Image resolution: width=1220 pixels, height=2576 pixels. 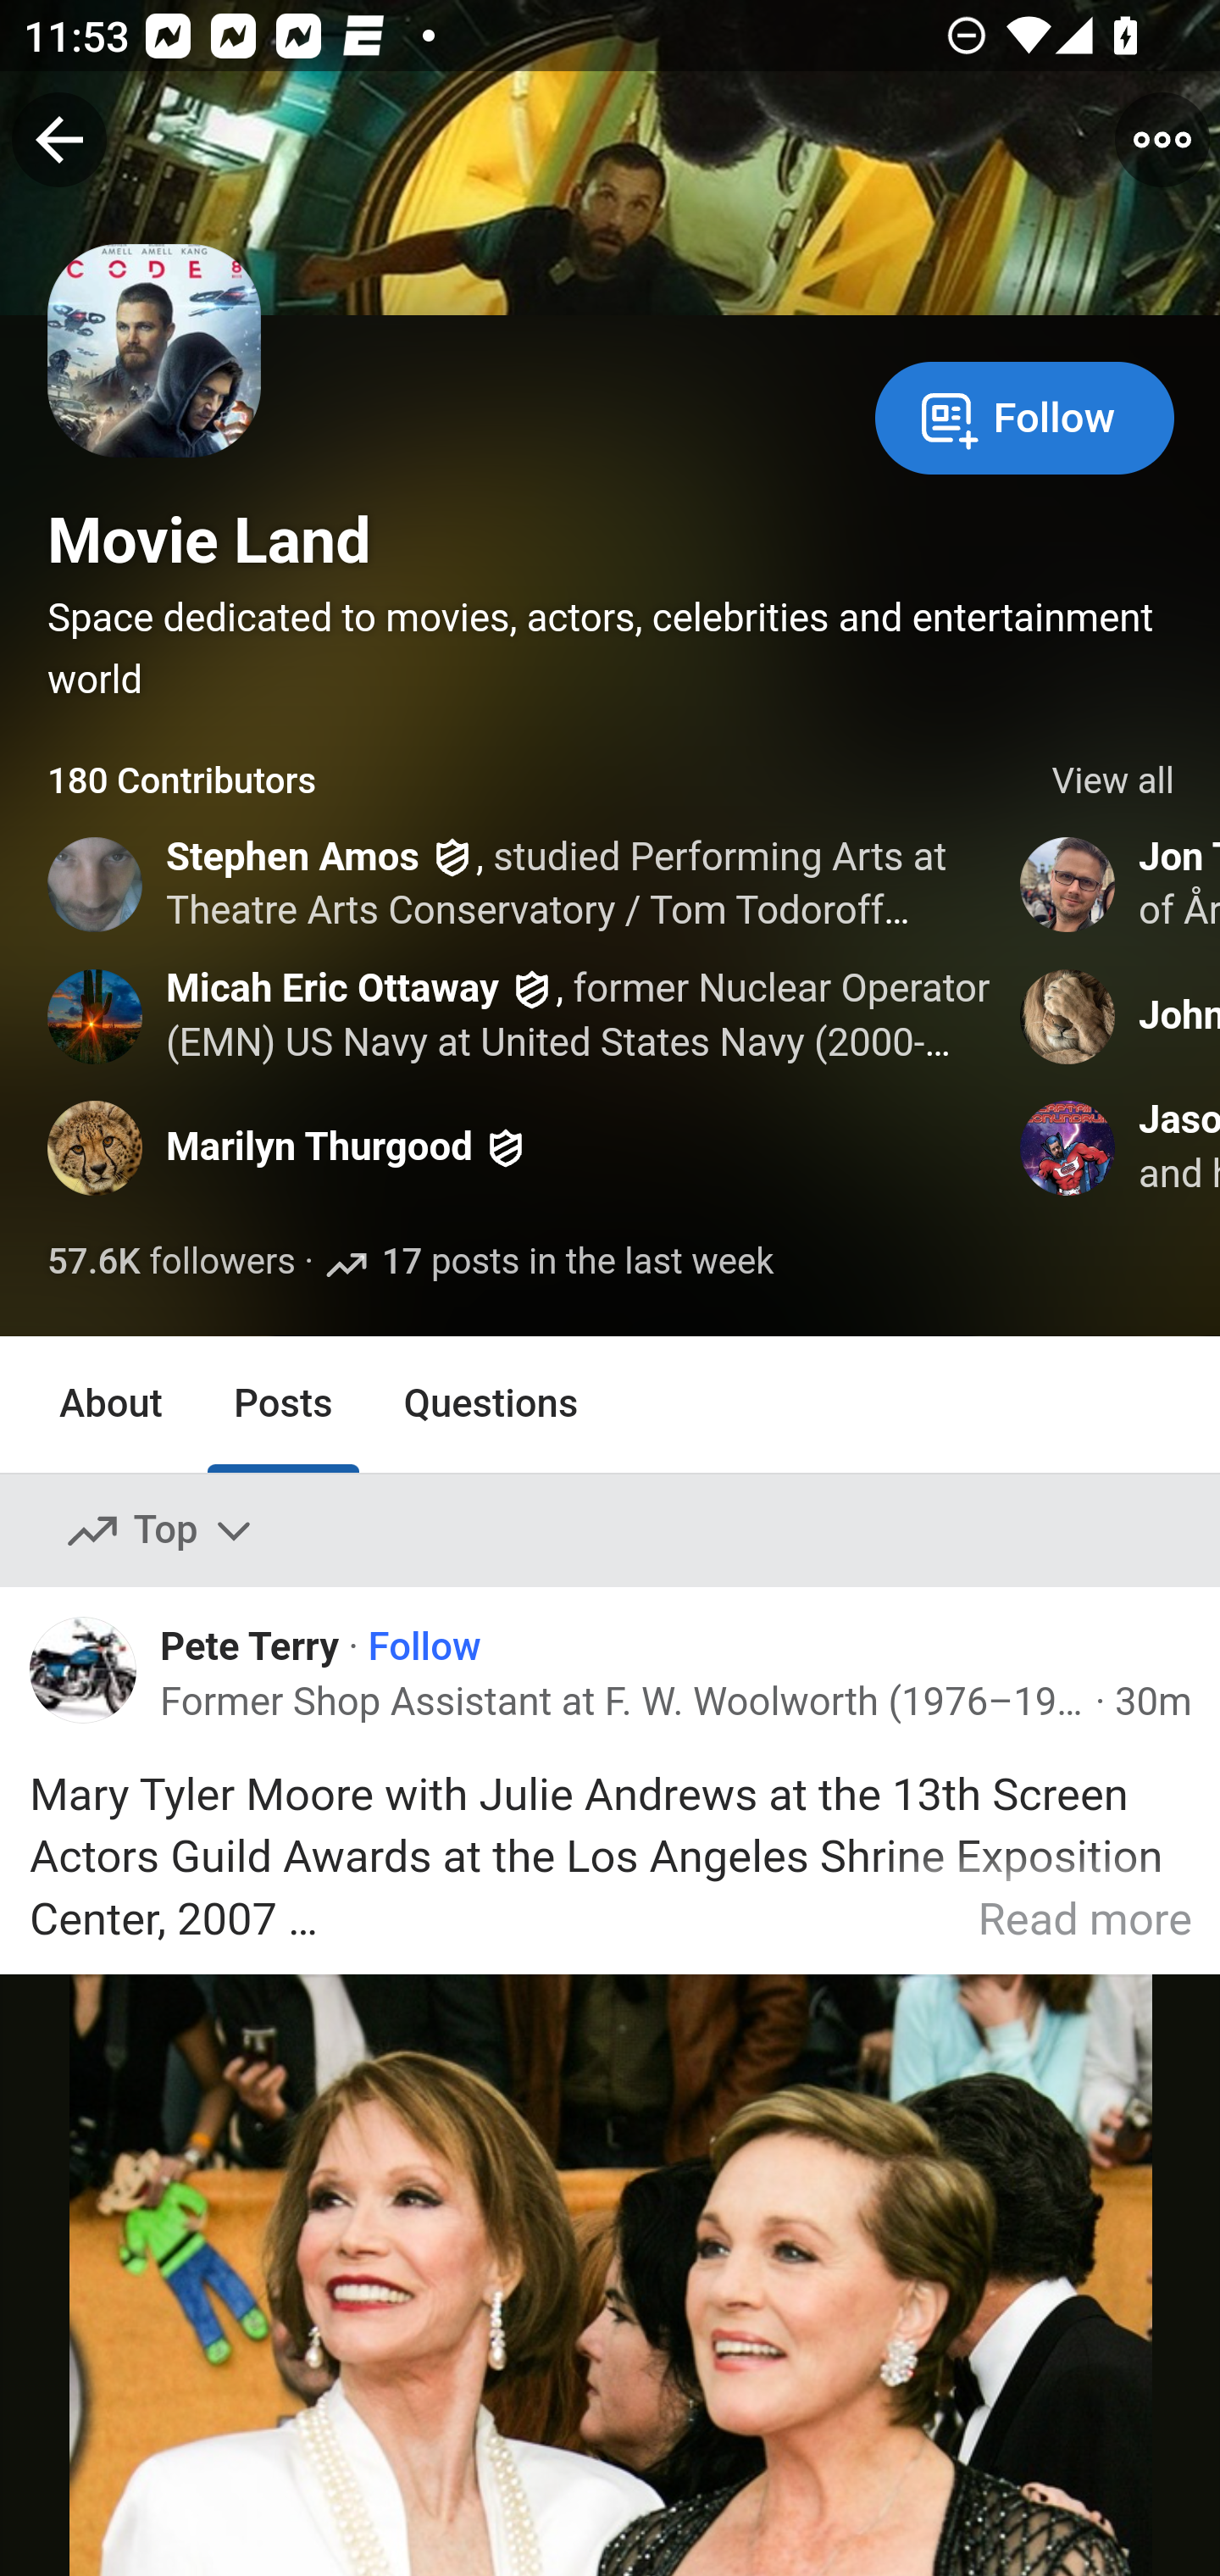 What do you see at coordinates (112, 1403) in the screenshot?
I see `About` at bounding box center [112, 1403].